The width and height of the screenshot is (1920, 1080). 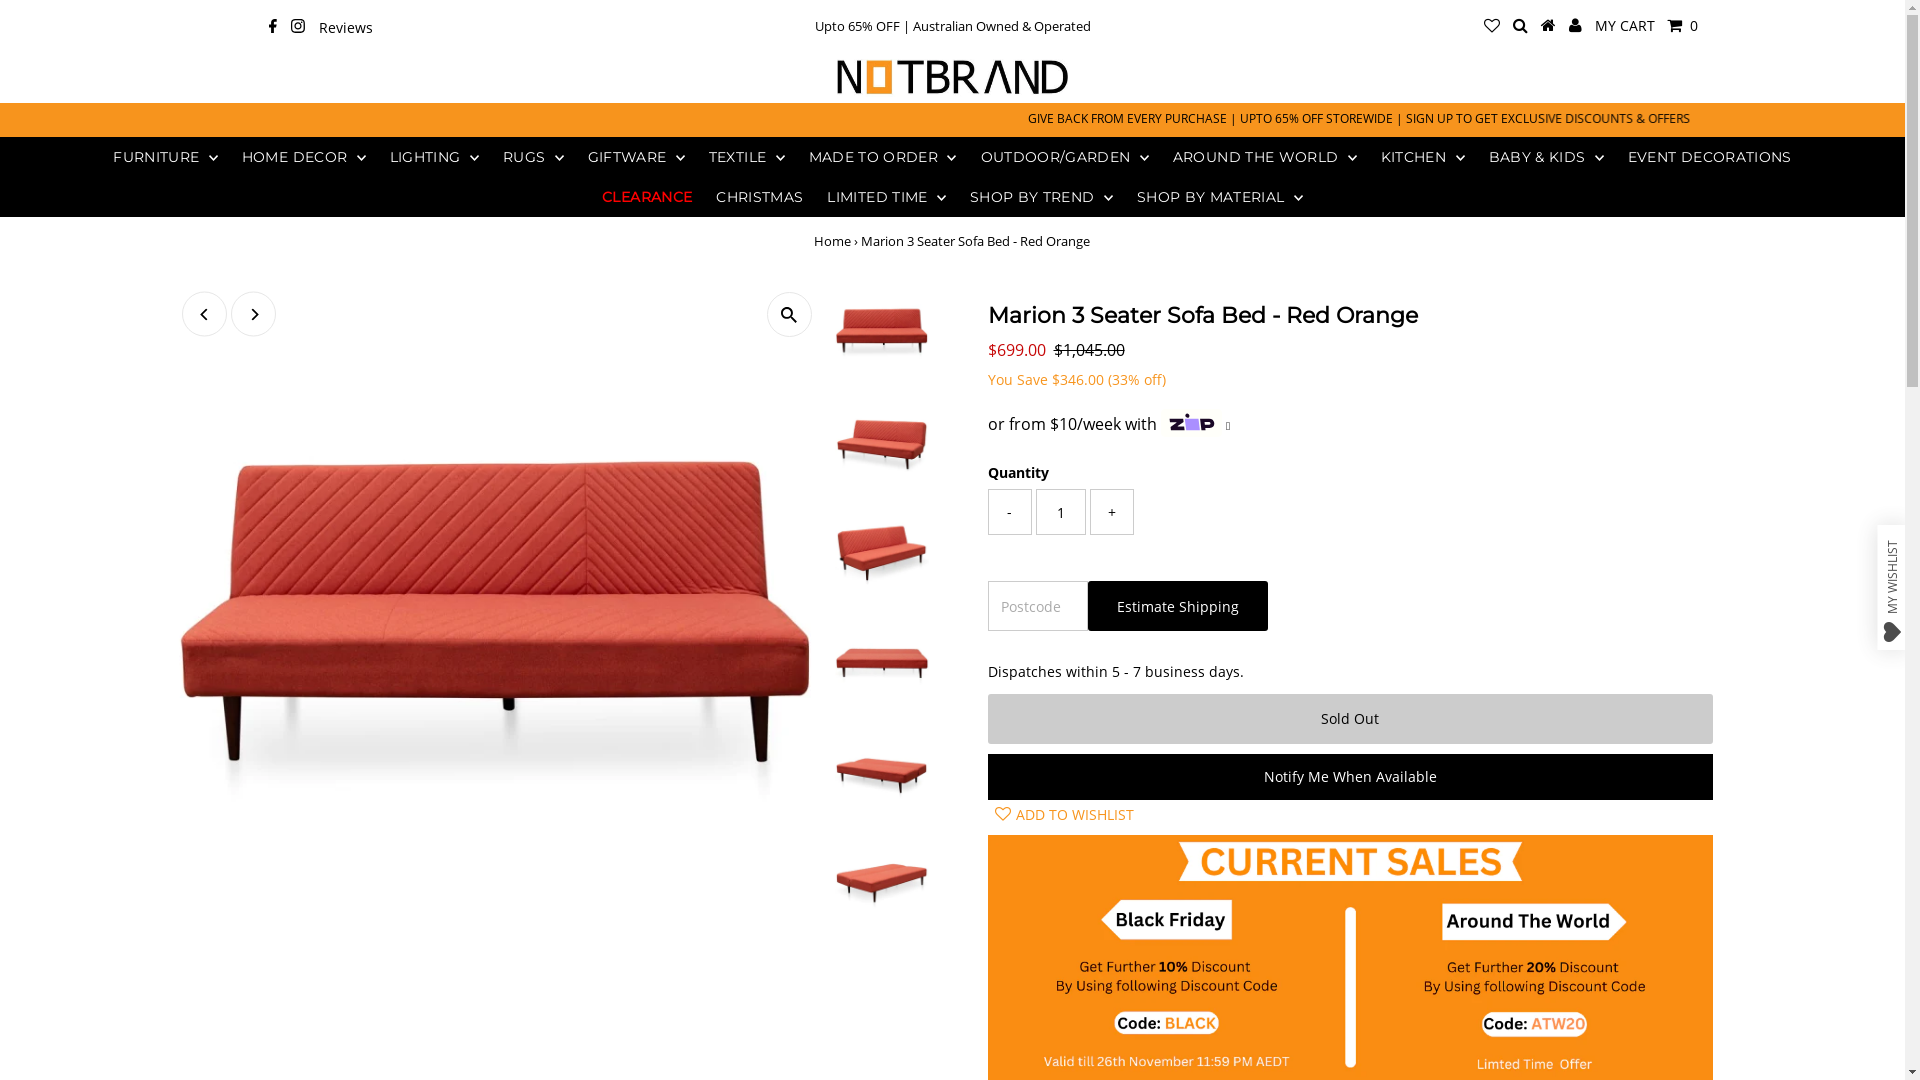 What do you see at coordinates (760, 197) in the screenshot?
I see `CHRISTMAS` at bounding box center [760, 197].